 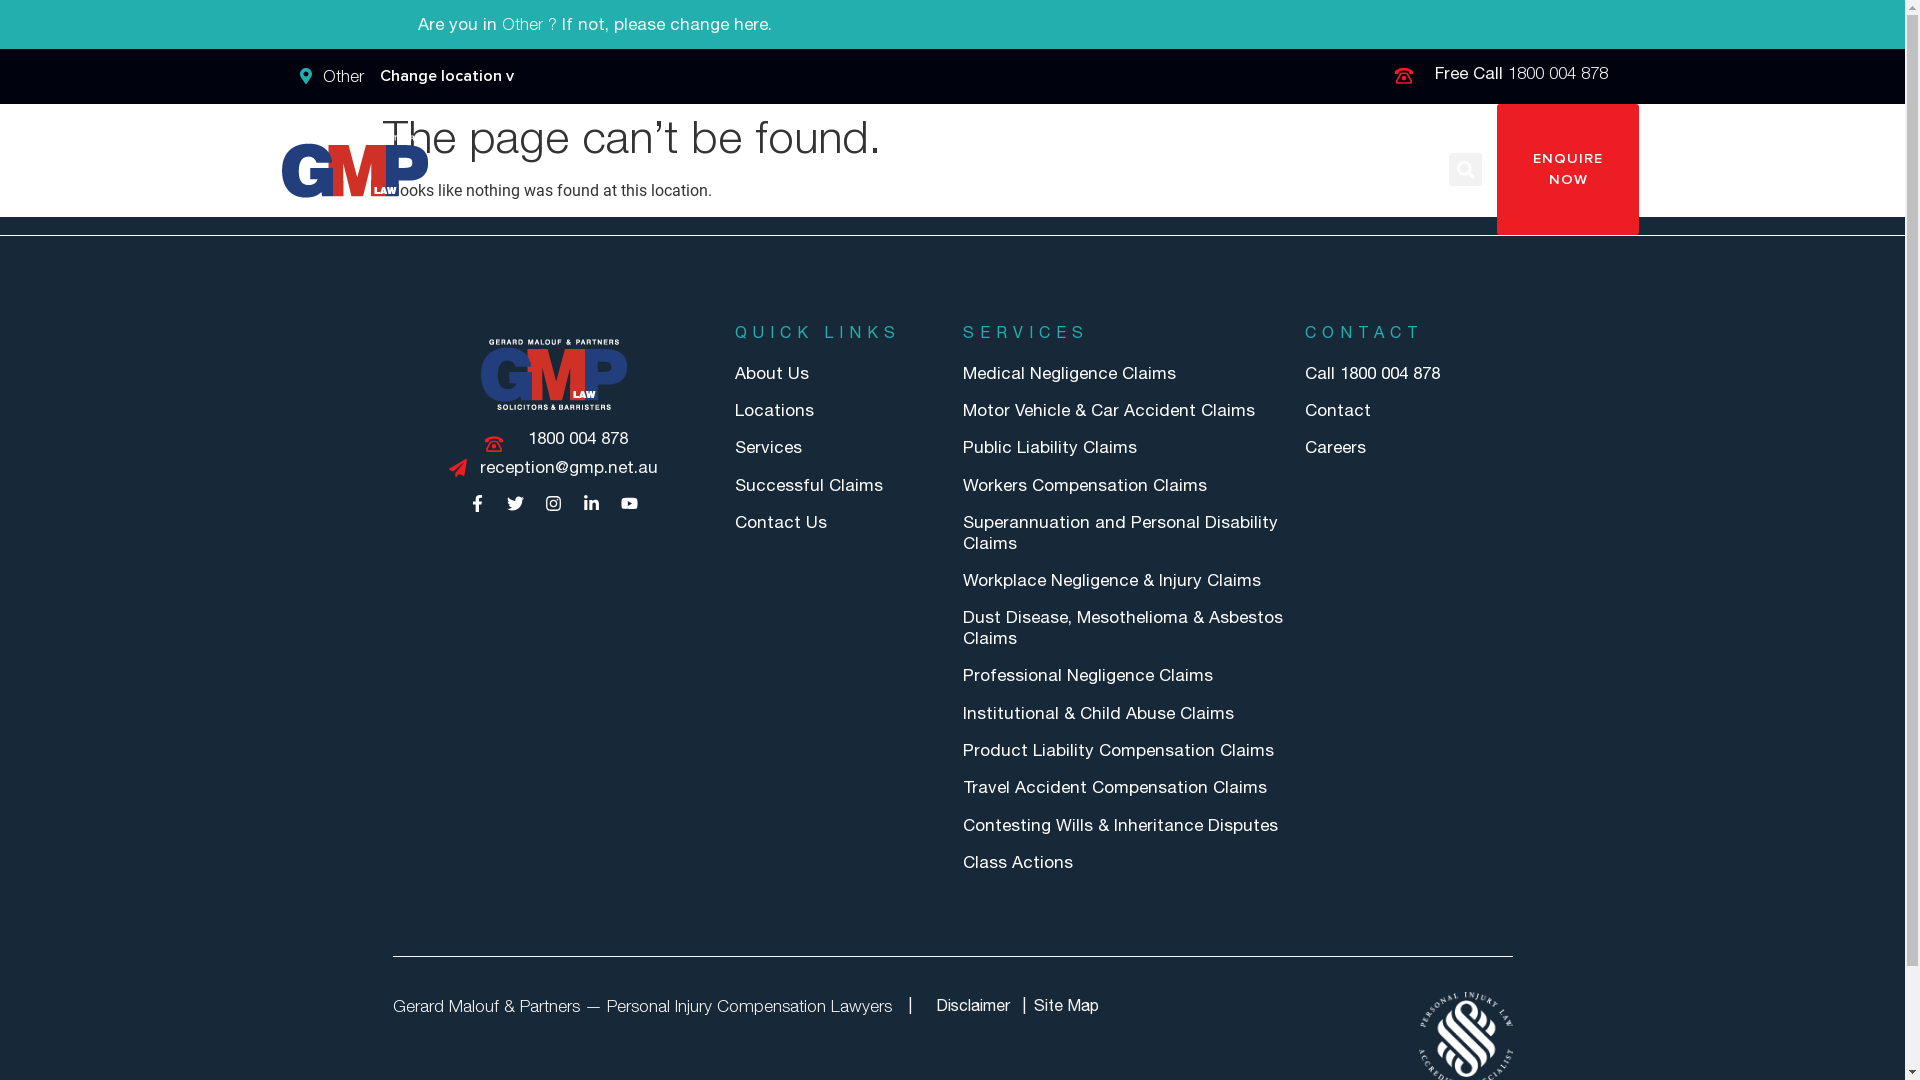 I want to click on Contact, so click(x=1400, y=170).